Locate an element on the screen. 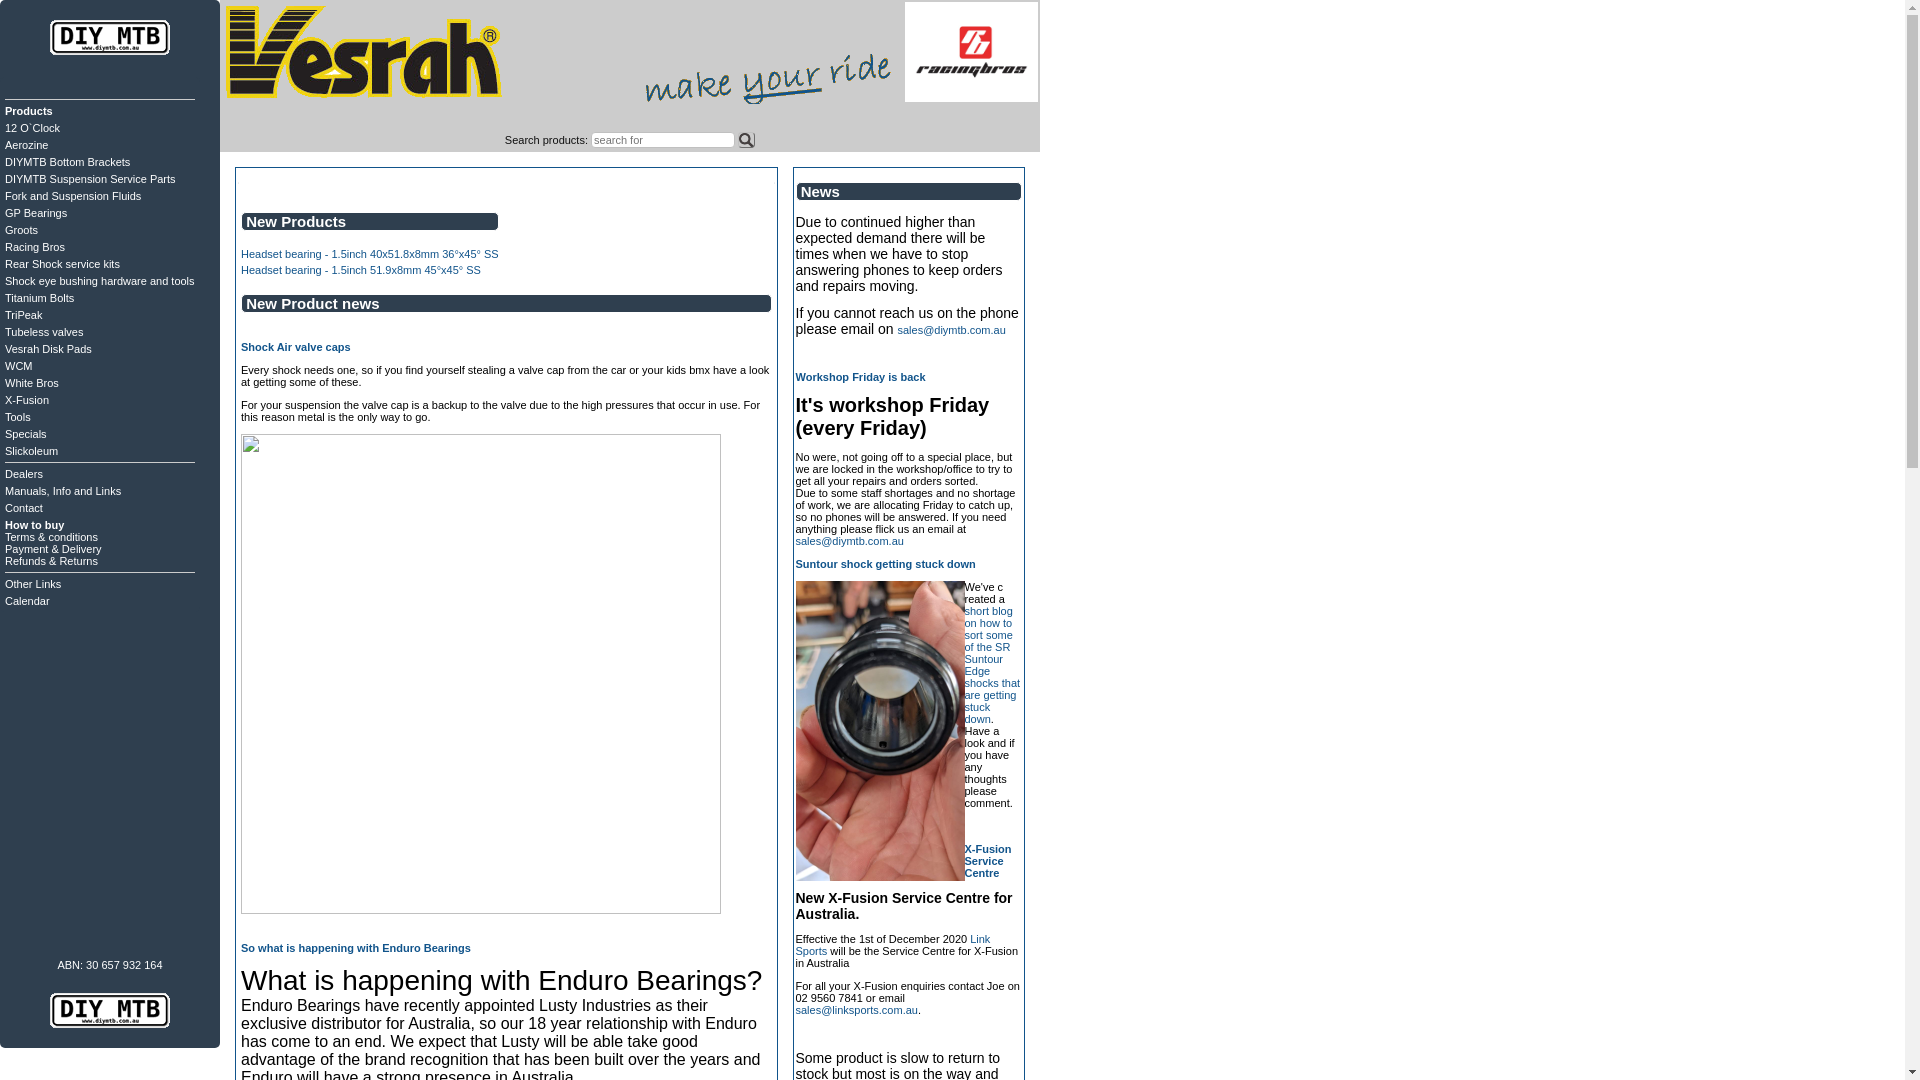 This screenshot has height=1080, width=1920. Slickoleum is located at coordinates (32, 451).